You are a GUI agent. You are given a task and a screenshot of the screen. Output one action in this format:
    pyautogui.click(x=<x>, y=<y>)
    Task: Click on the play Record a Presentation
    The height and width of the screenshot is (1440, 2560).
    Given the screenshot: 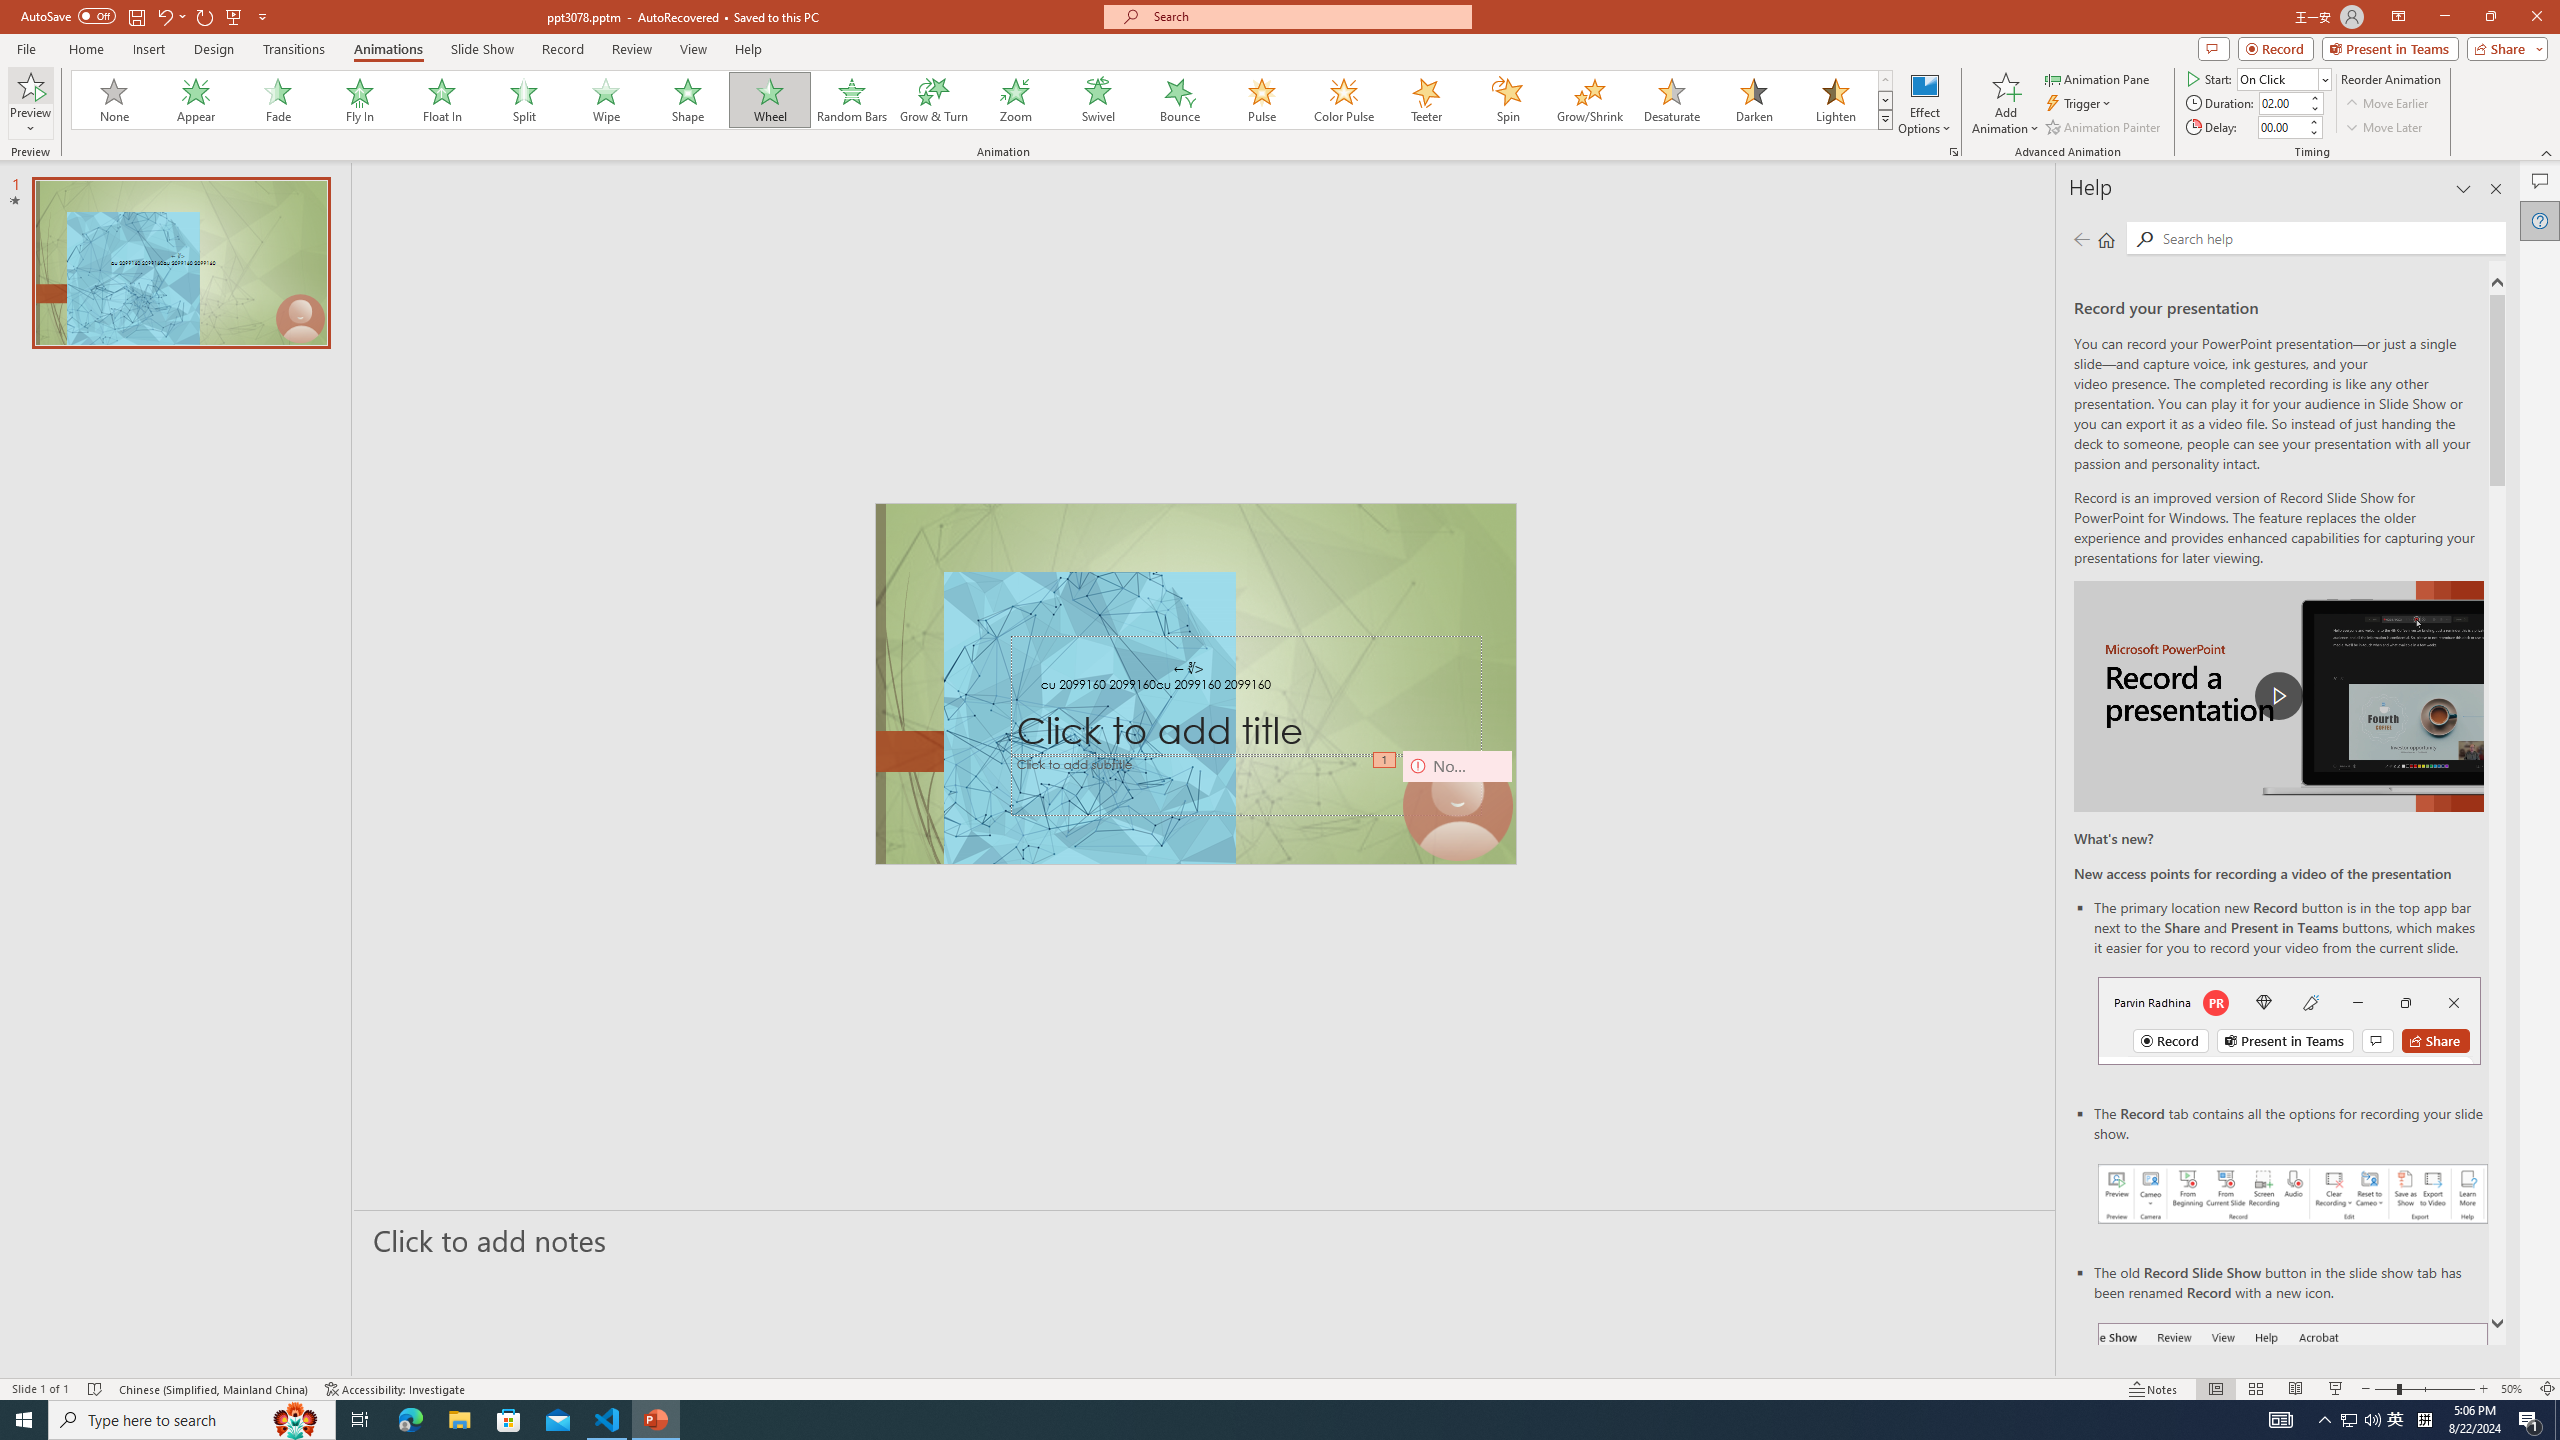 What is the action you would take?
    pyautogui.click(x=2280, y=696)
    